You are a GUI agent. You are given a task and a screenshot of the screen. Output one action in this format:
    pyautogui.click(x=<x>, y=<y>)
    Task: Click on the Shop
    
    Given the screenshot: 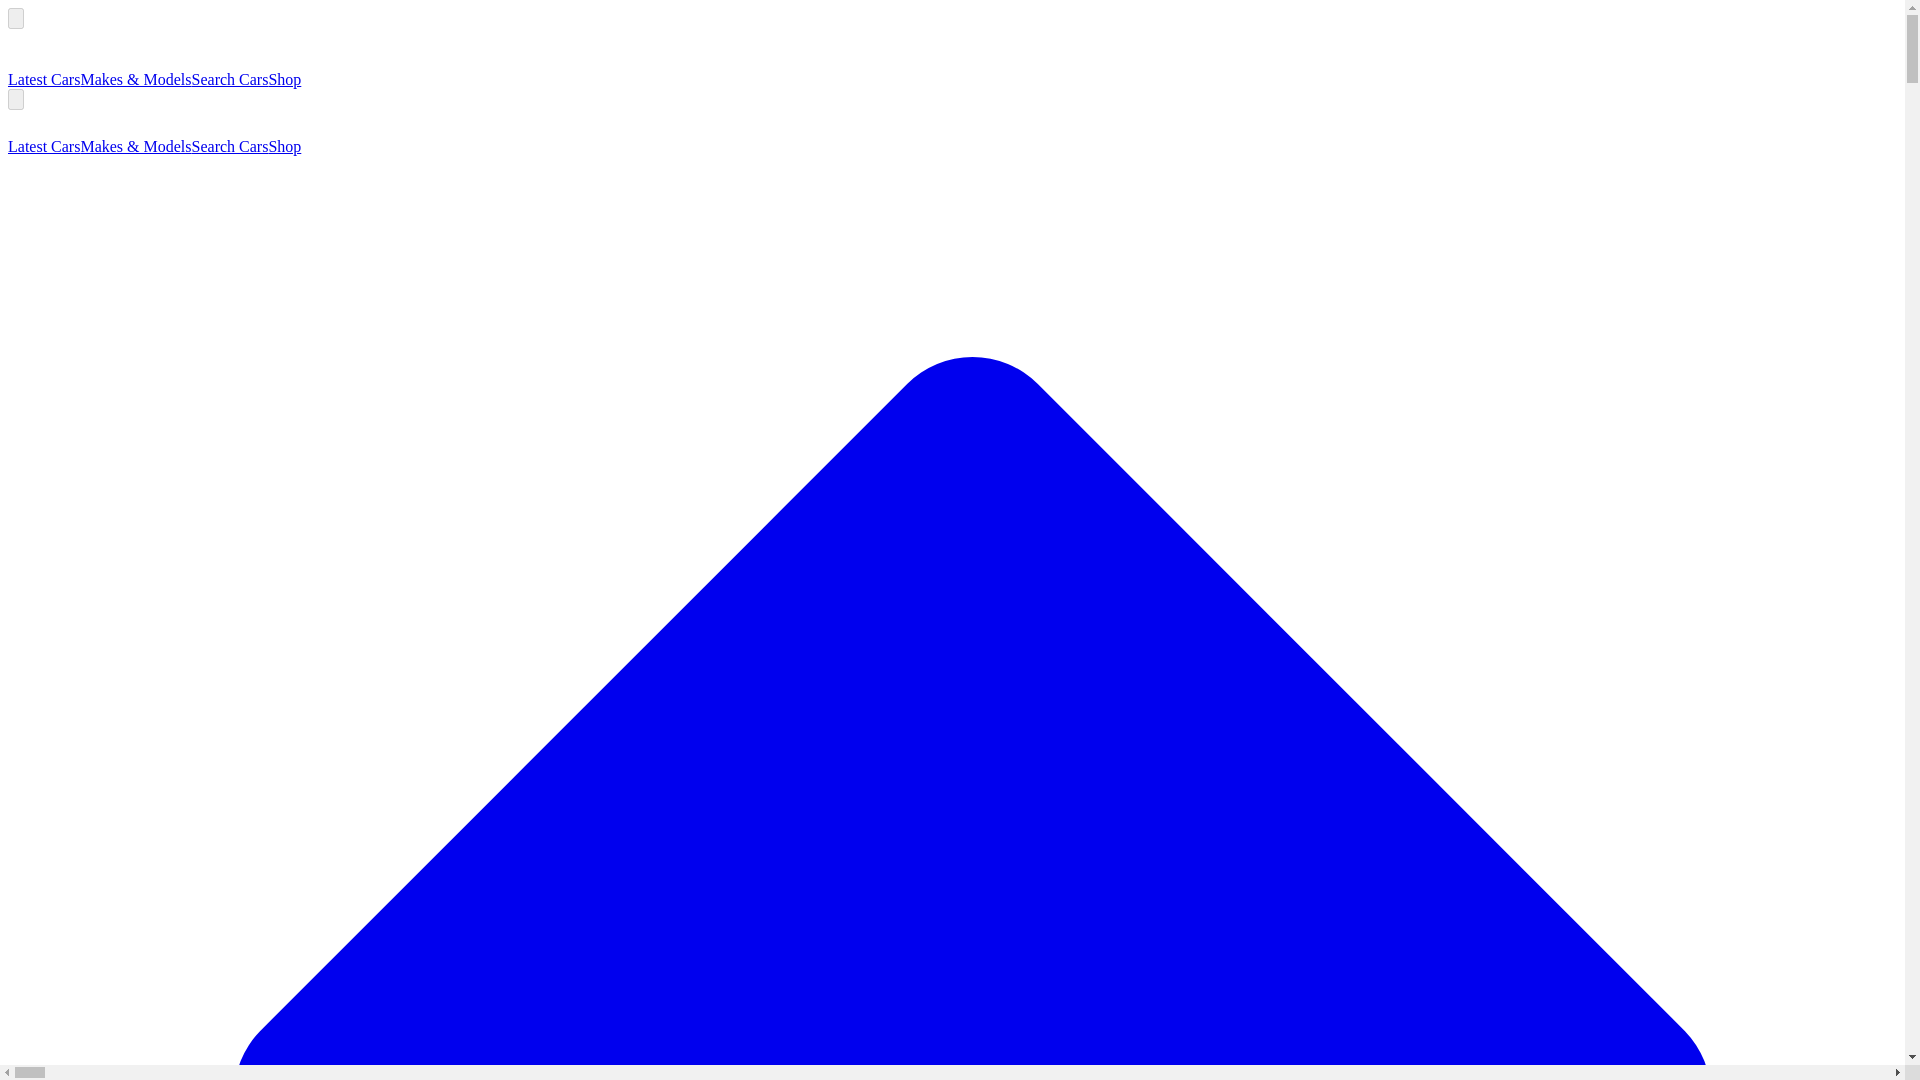 What is the action you would take?
    pyautogui.click(x=284, y=146)
    